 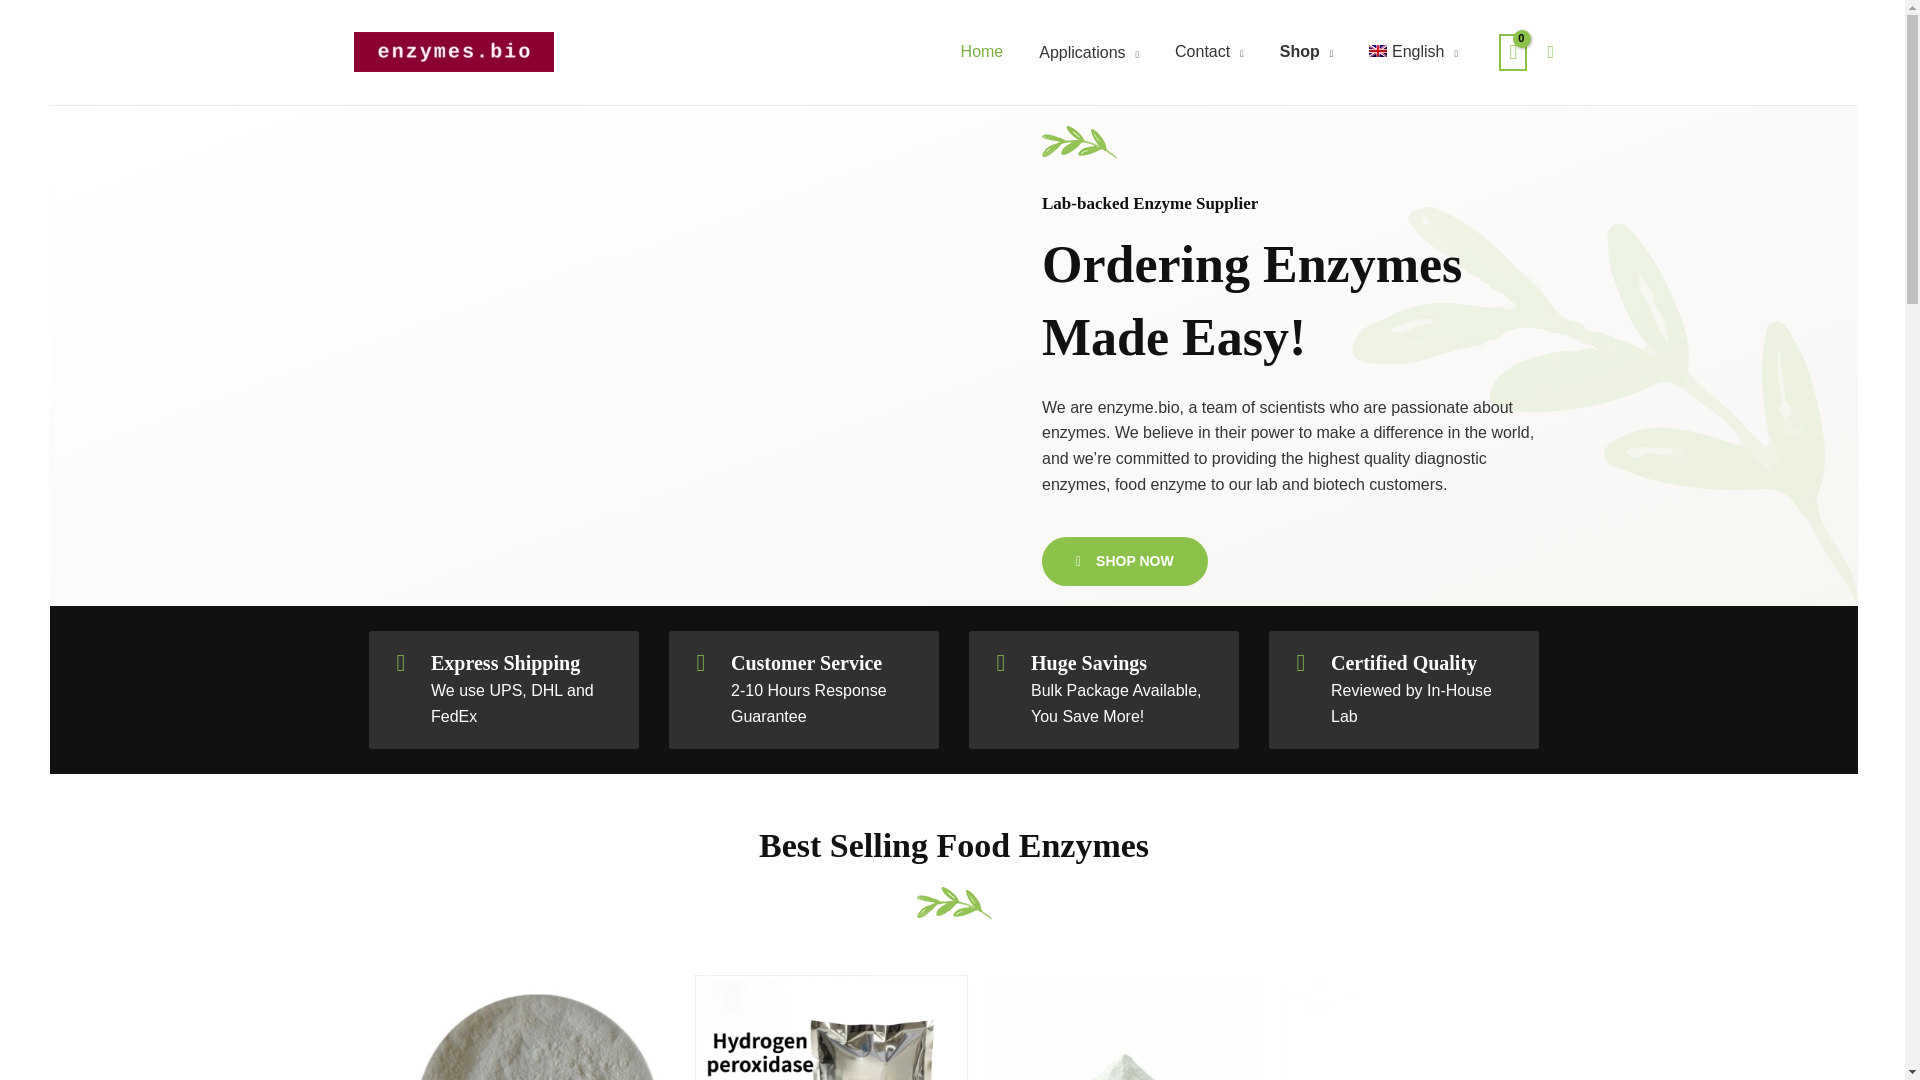 What do you see at coordinates (1308, 52) in the screenshot?
I see `Shop` at bounding box center [1308, 52].